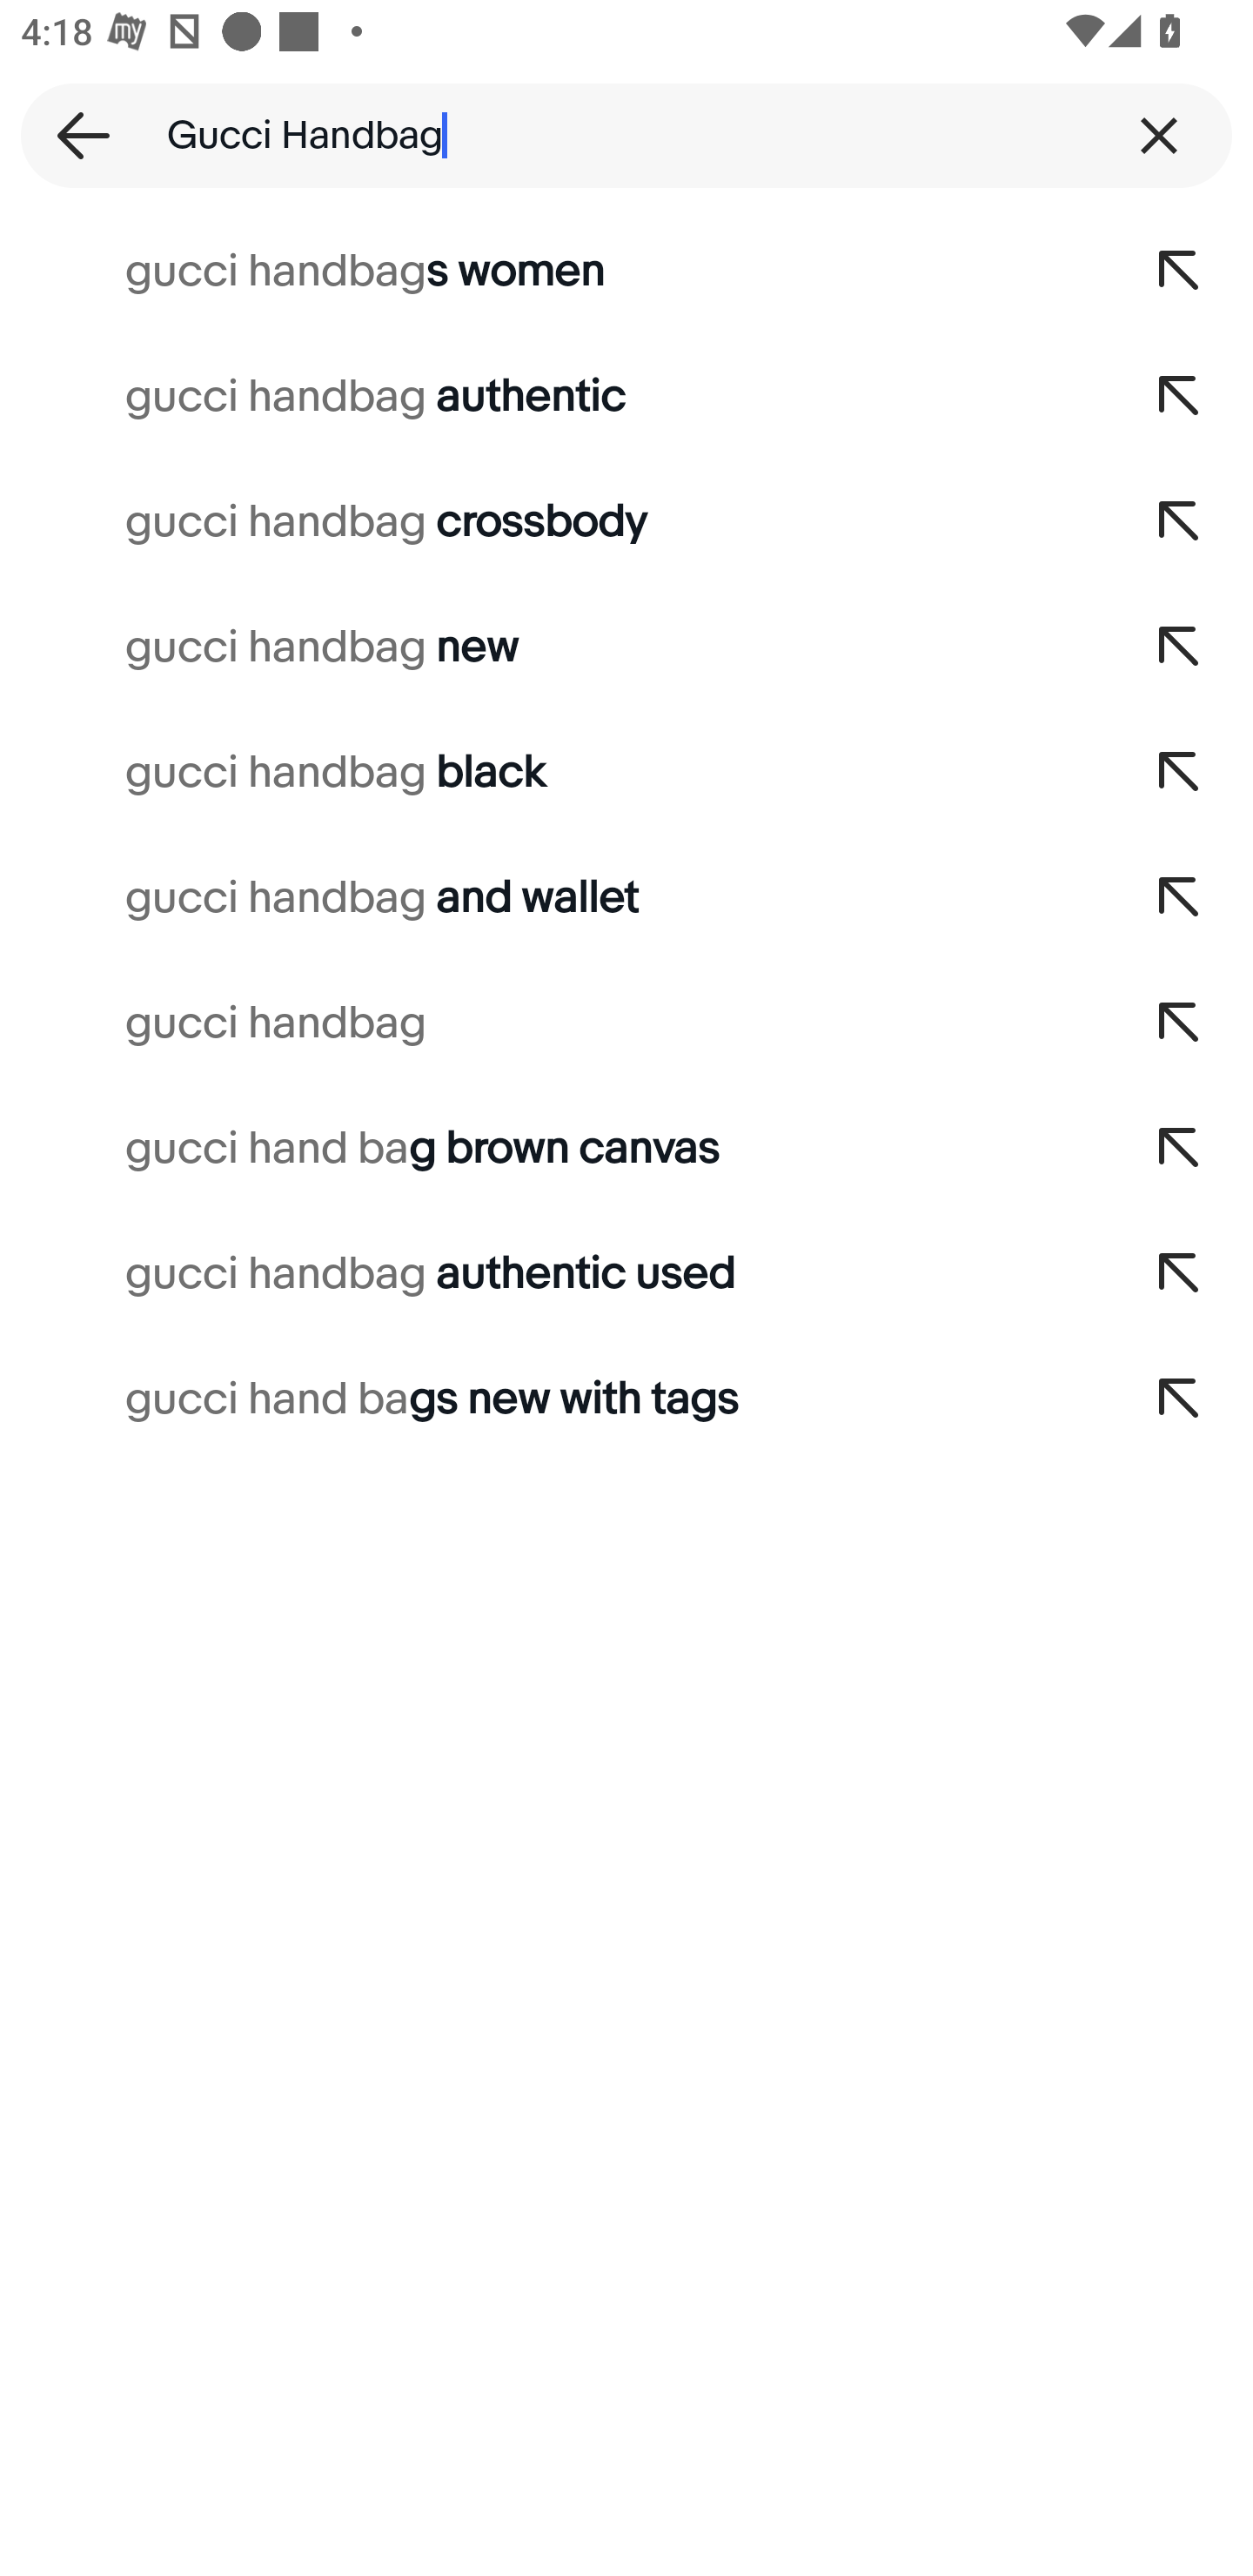 The width and height of the screenshot is (1253, 2576). Describe the element at coordinates (1180, 1149) in the screenshot. I see `Add to search query,gucci hand bag brown canvas` at that location.